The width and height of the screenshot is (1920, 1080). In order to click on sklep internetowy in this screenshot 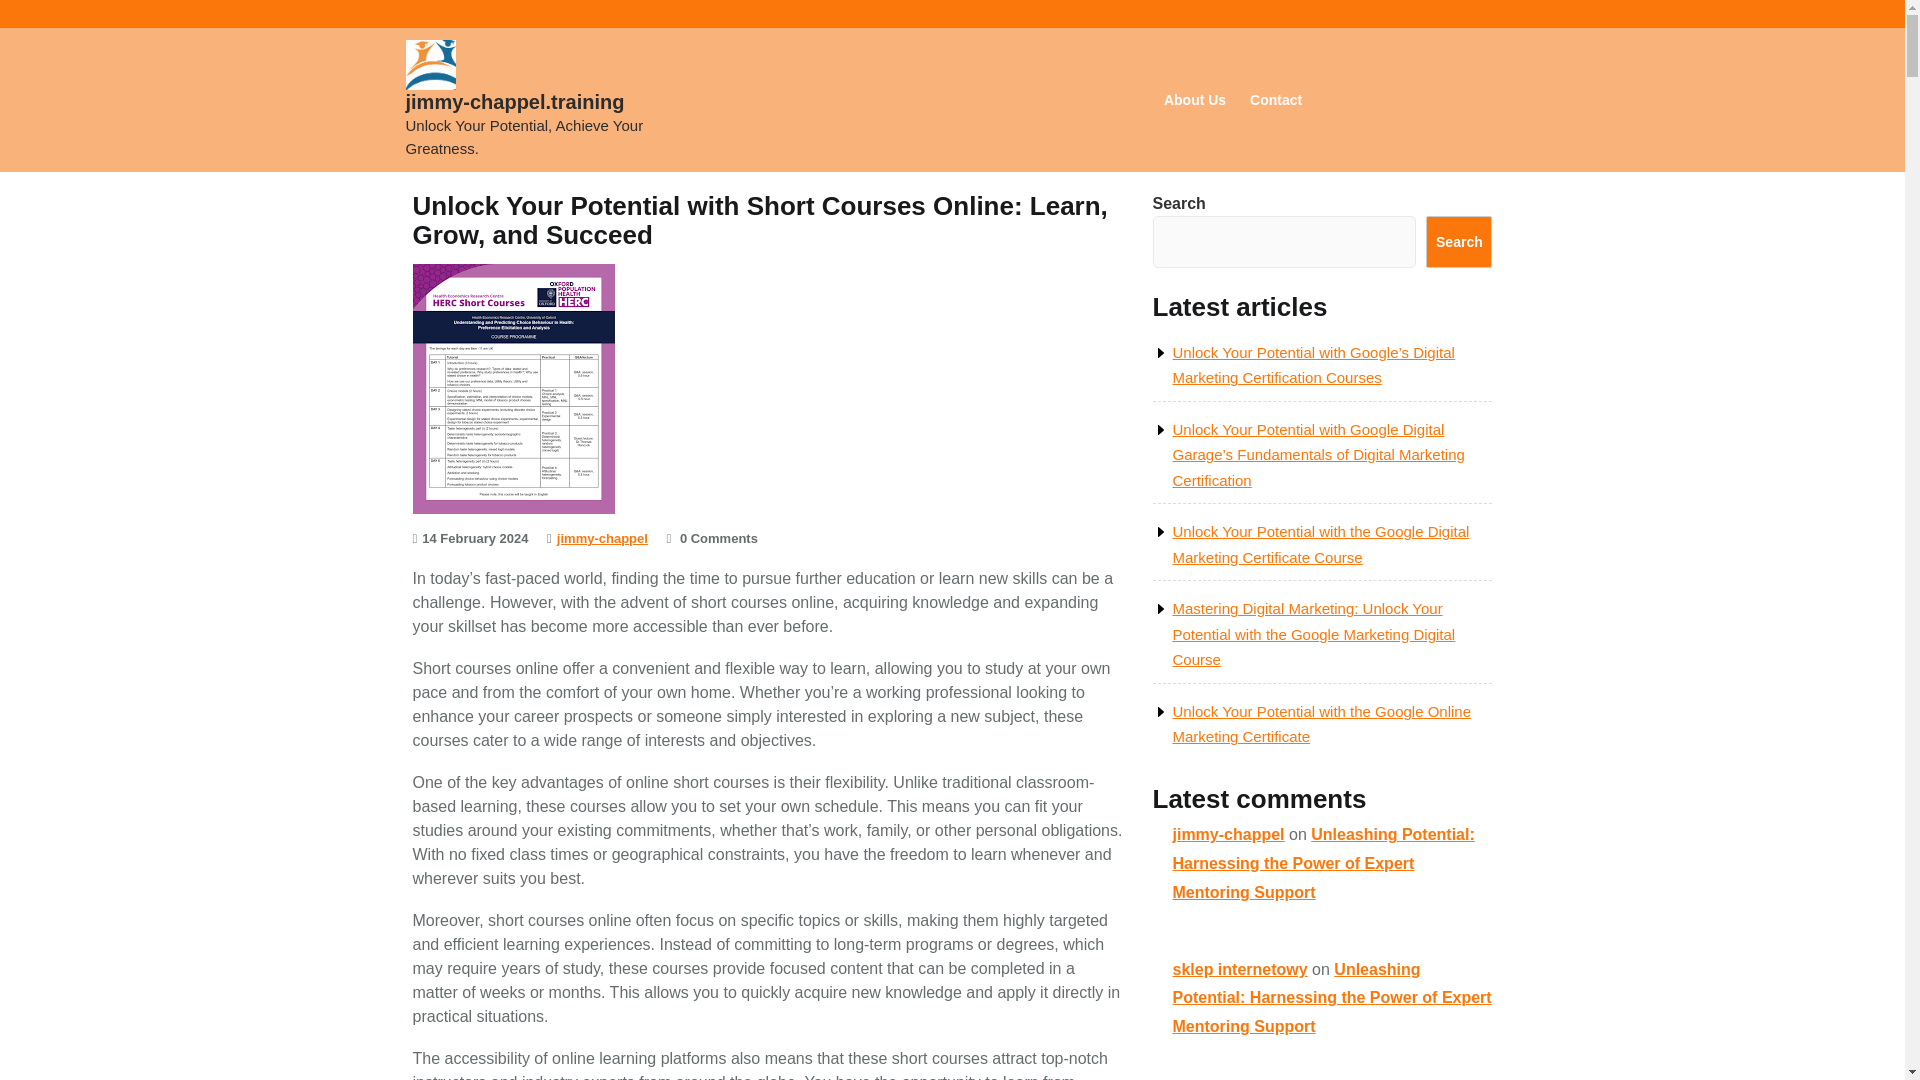, I will do `click(1239, 970)`.